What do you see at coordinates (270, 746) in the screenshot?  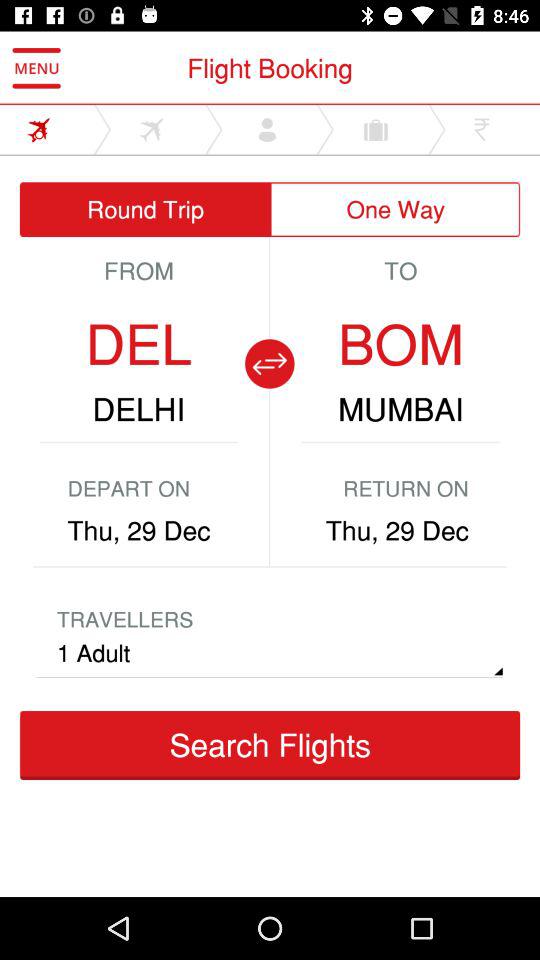 I see `select search flights icon` at bounding box center [270, 746].